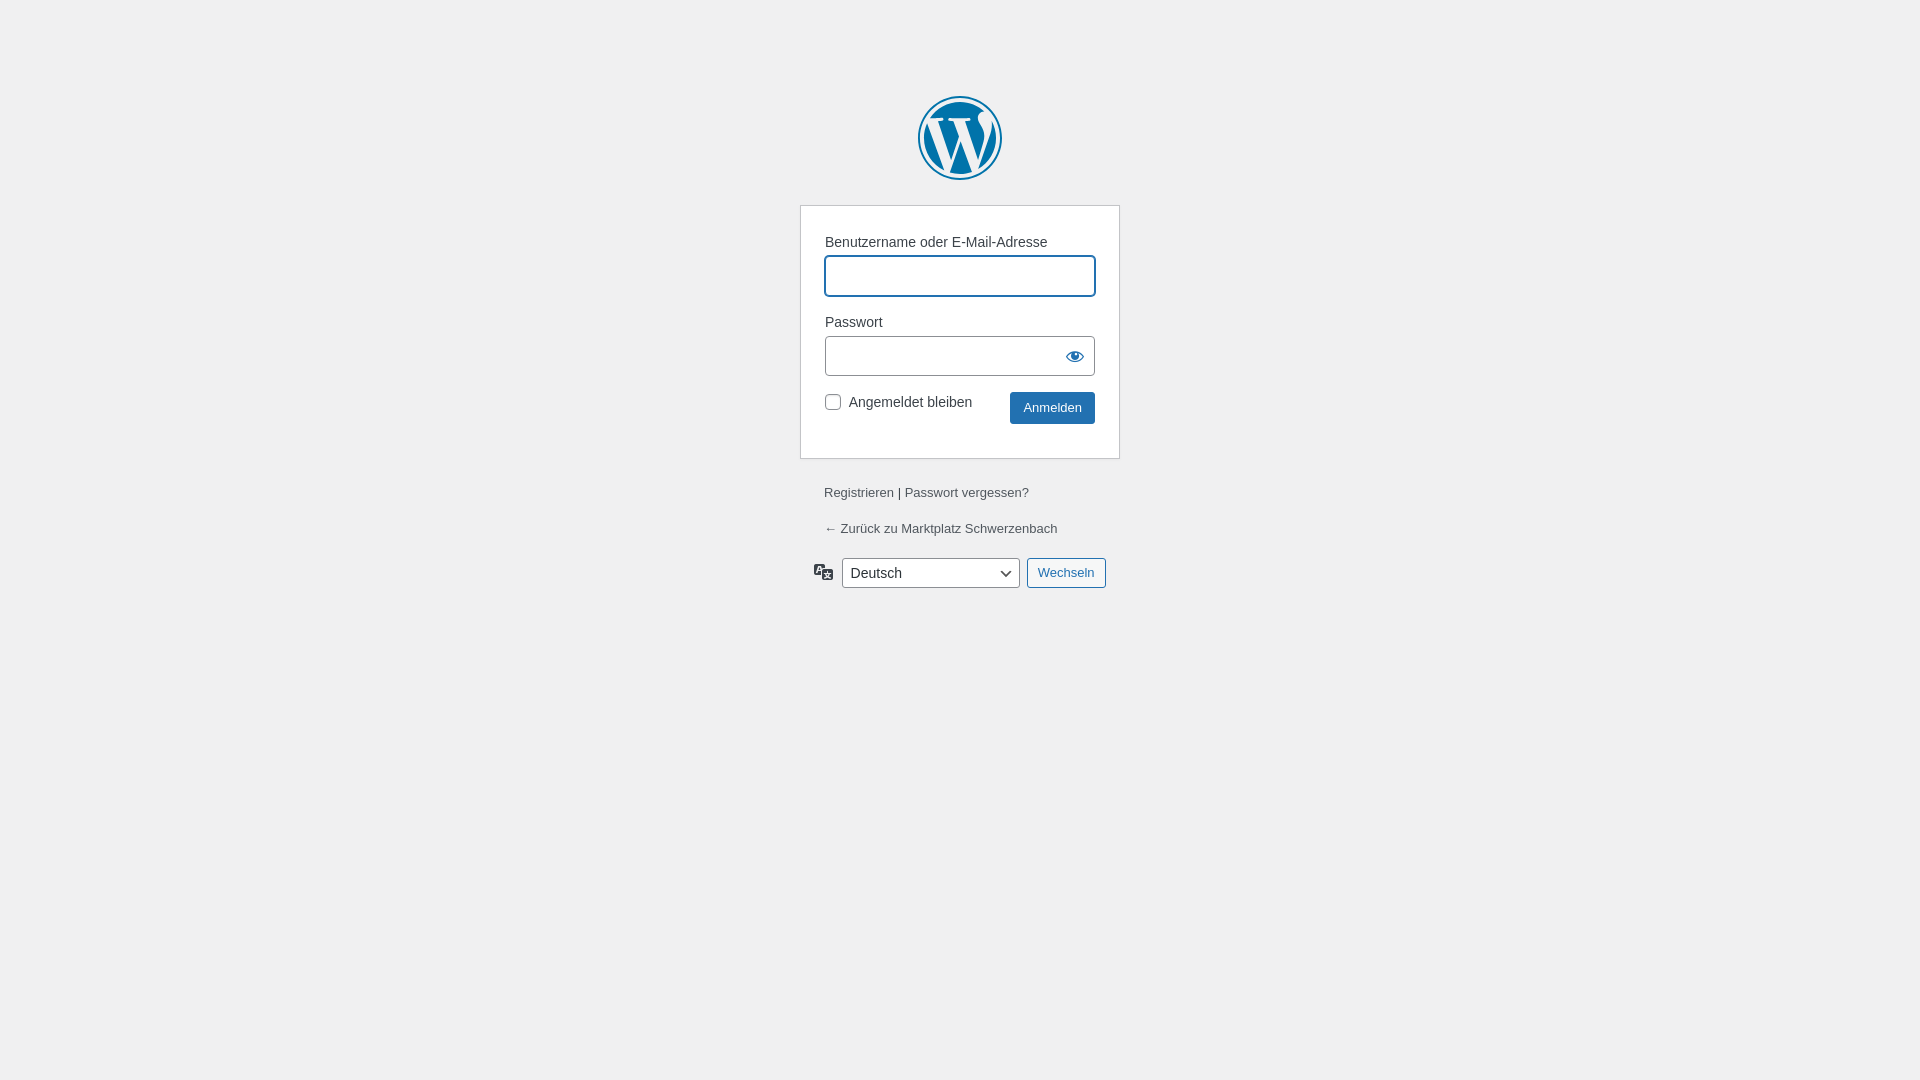  Describe the element at coordinates (960, 138) in the screenshot. I see `Powered by WordPress` at that location.